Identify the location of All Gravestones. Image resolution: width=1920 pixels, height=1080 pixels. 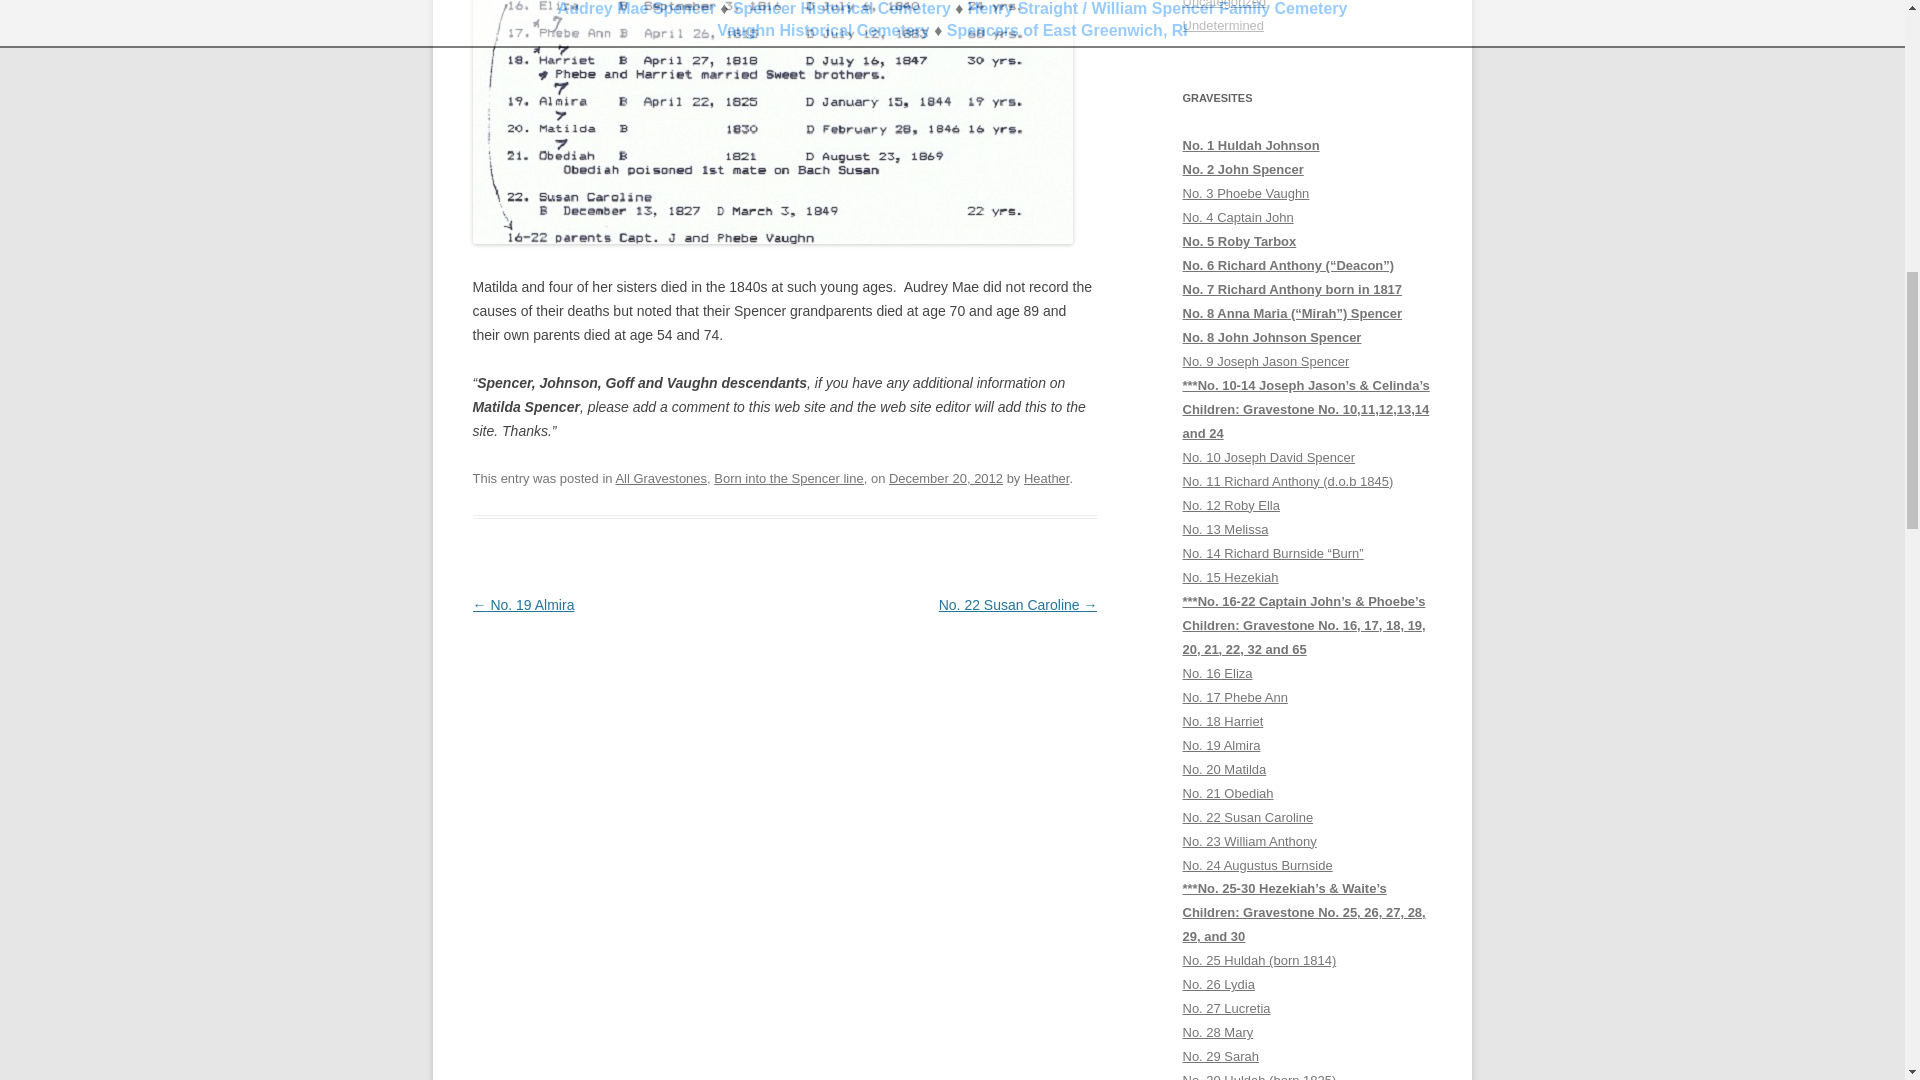
(660, 478).